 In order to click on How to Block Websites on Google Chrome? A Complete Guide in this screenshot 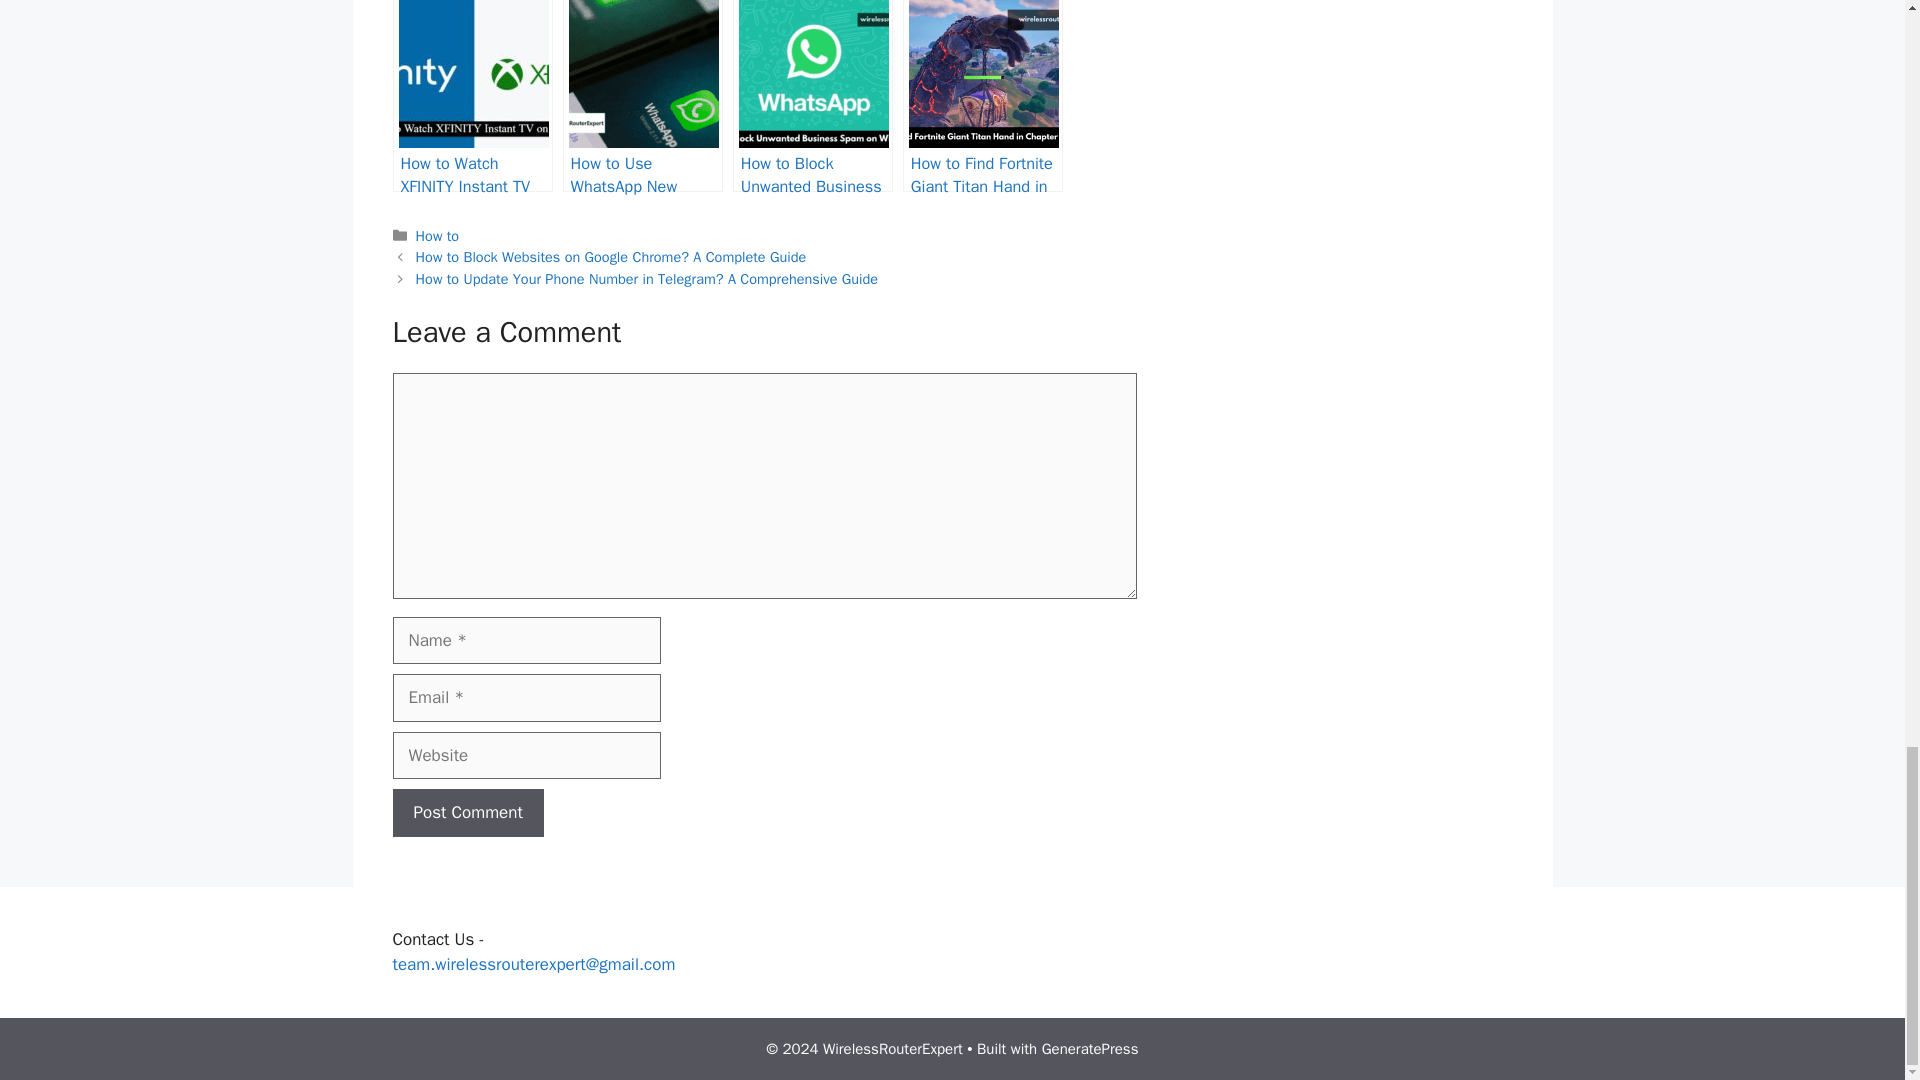, I will do `click(611, 256)`.